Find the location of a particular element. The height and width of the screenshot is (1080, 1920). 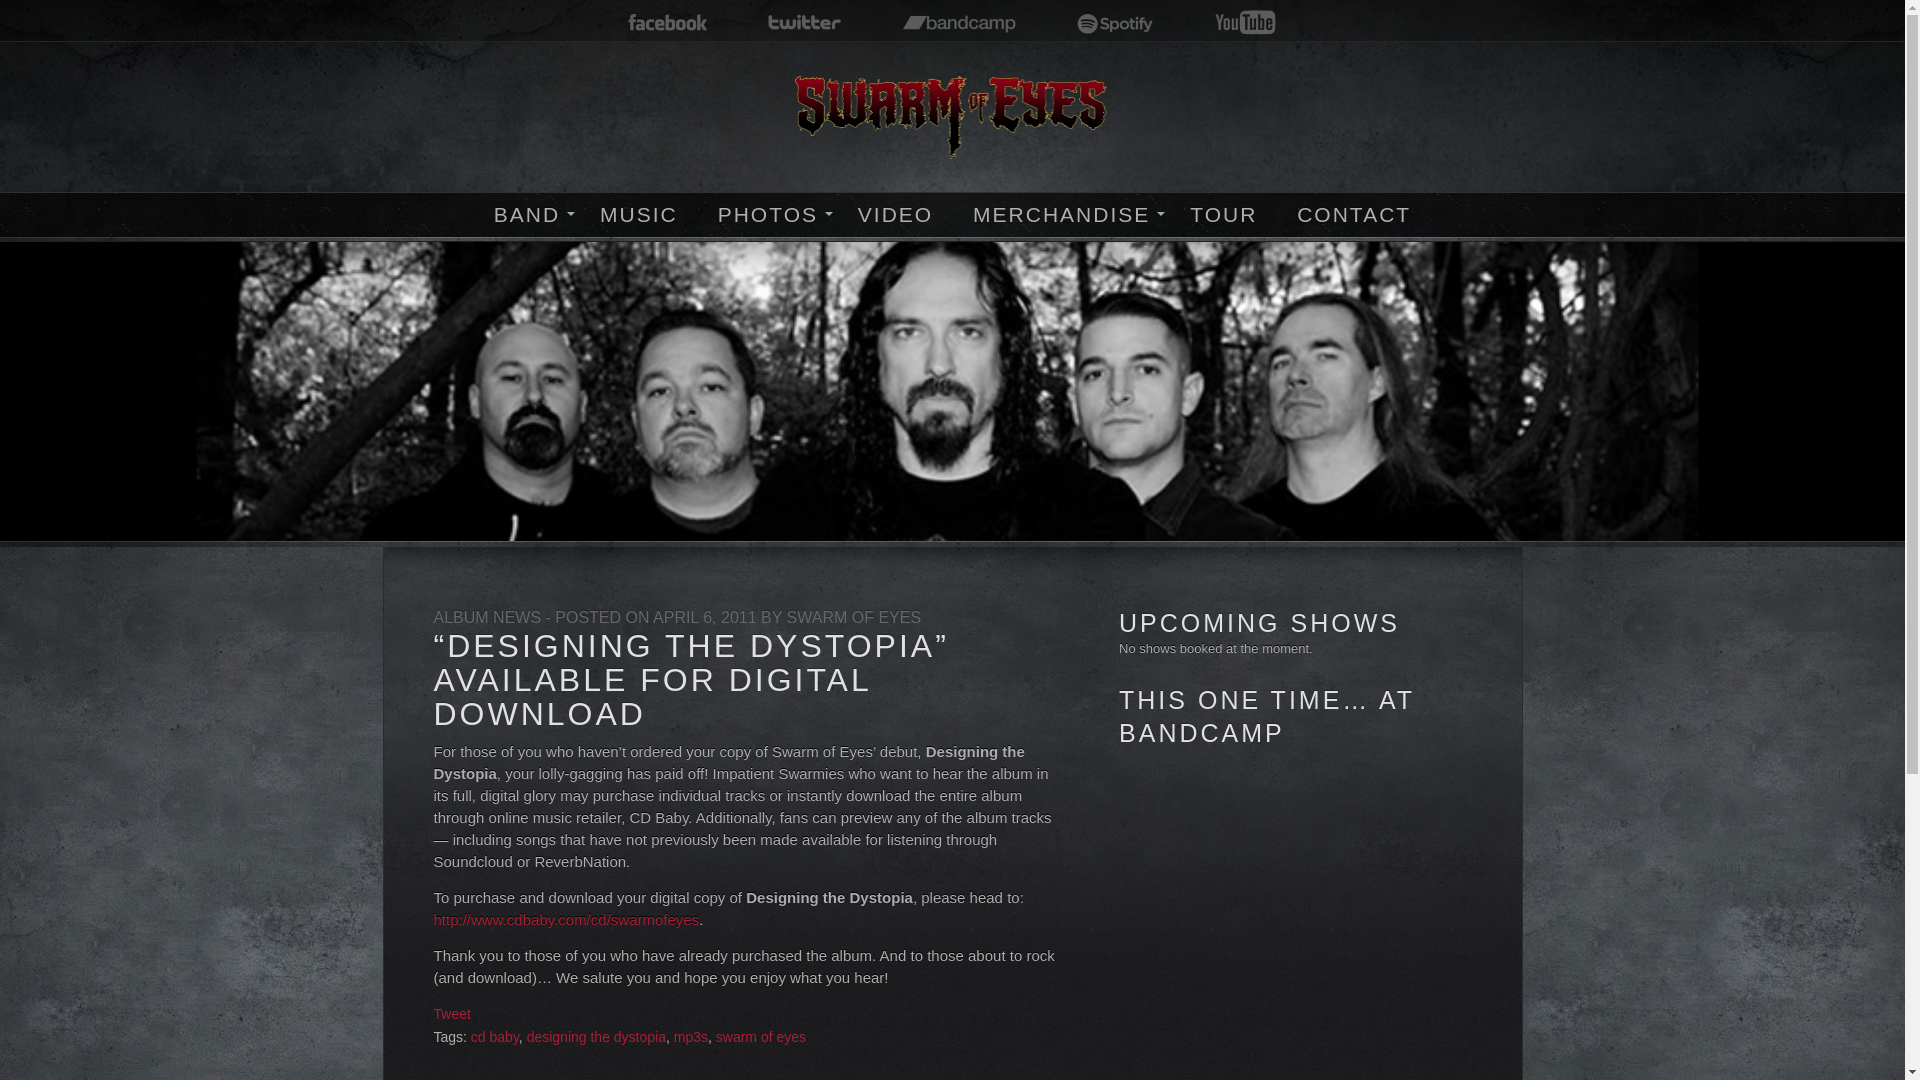

designing the dystopia is located at coordinates (596, 1037).